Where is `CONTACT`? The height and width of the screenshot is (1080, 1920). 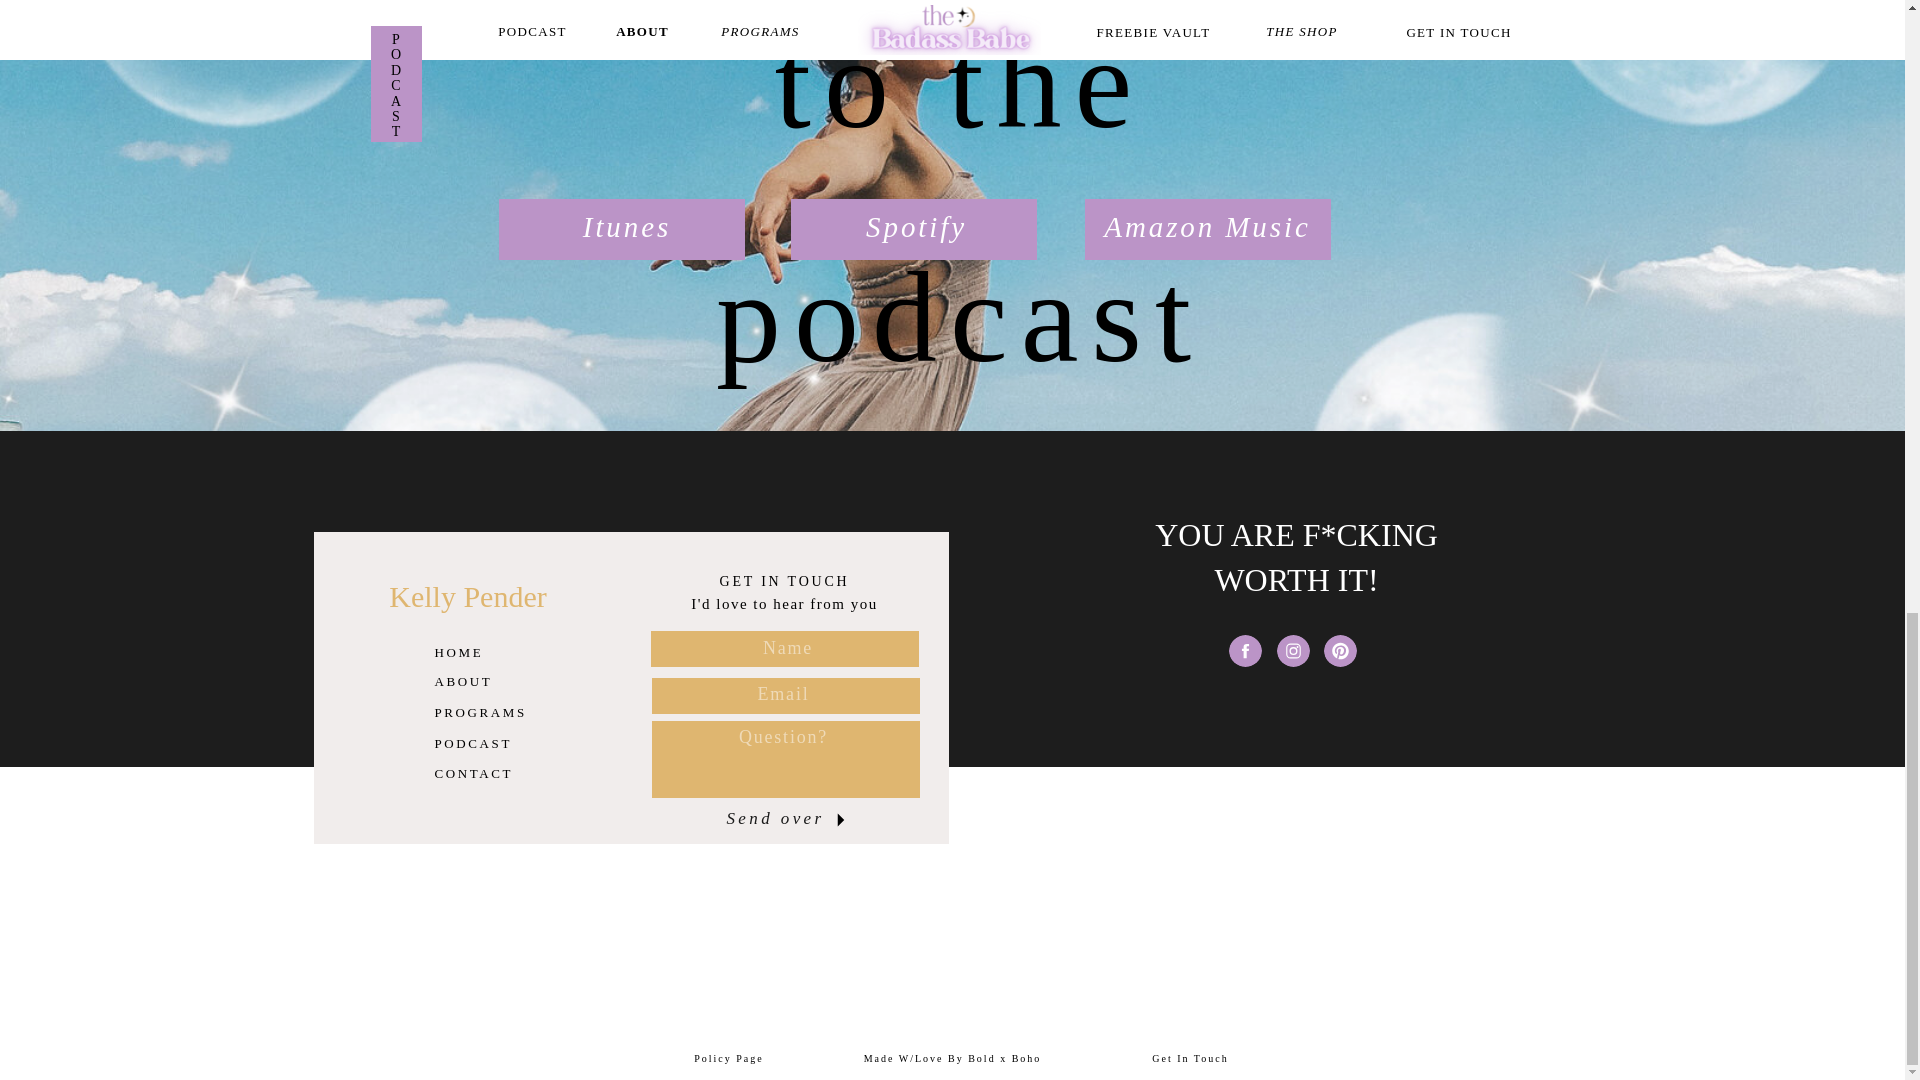 CONTACT is located at coordinates (482, 770).